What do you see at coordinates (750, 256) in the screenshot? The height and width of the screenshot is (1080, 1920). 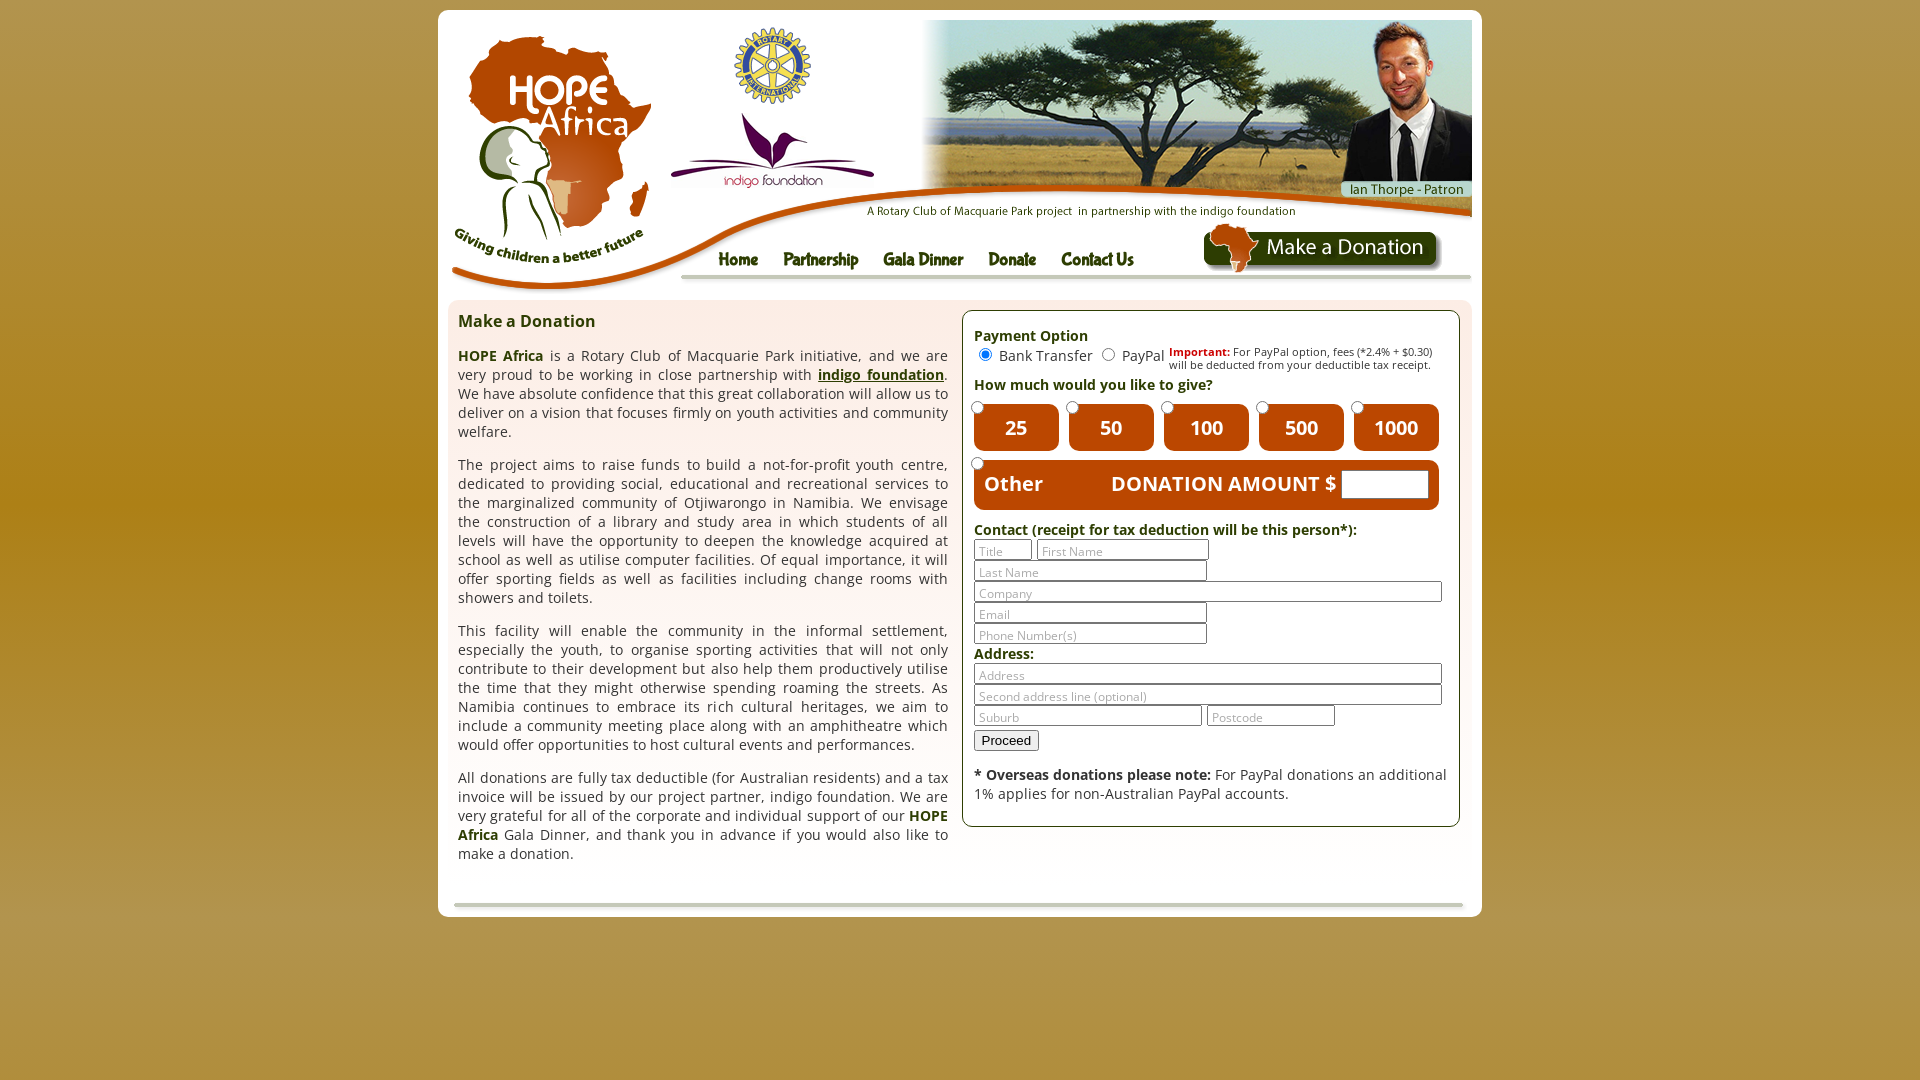 I see `Home` at bounding box center [750, 256].